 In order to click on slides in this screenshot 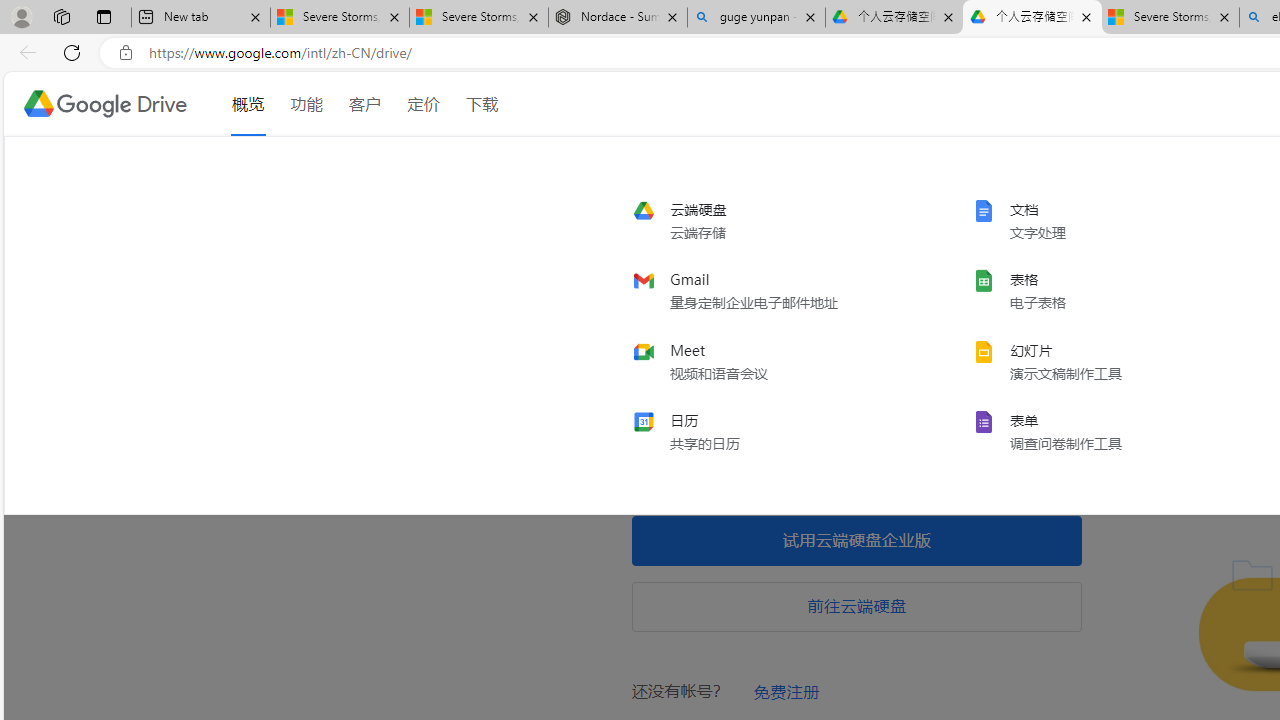, I will do `click(1106, 361)`.